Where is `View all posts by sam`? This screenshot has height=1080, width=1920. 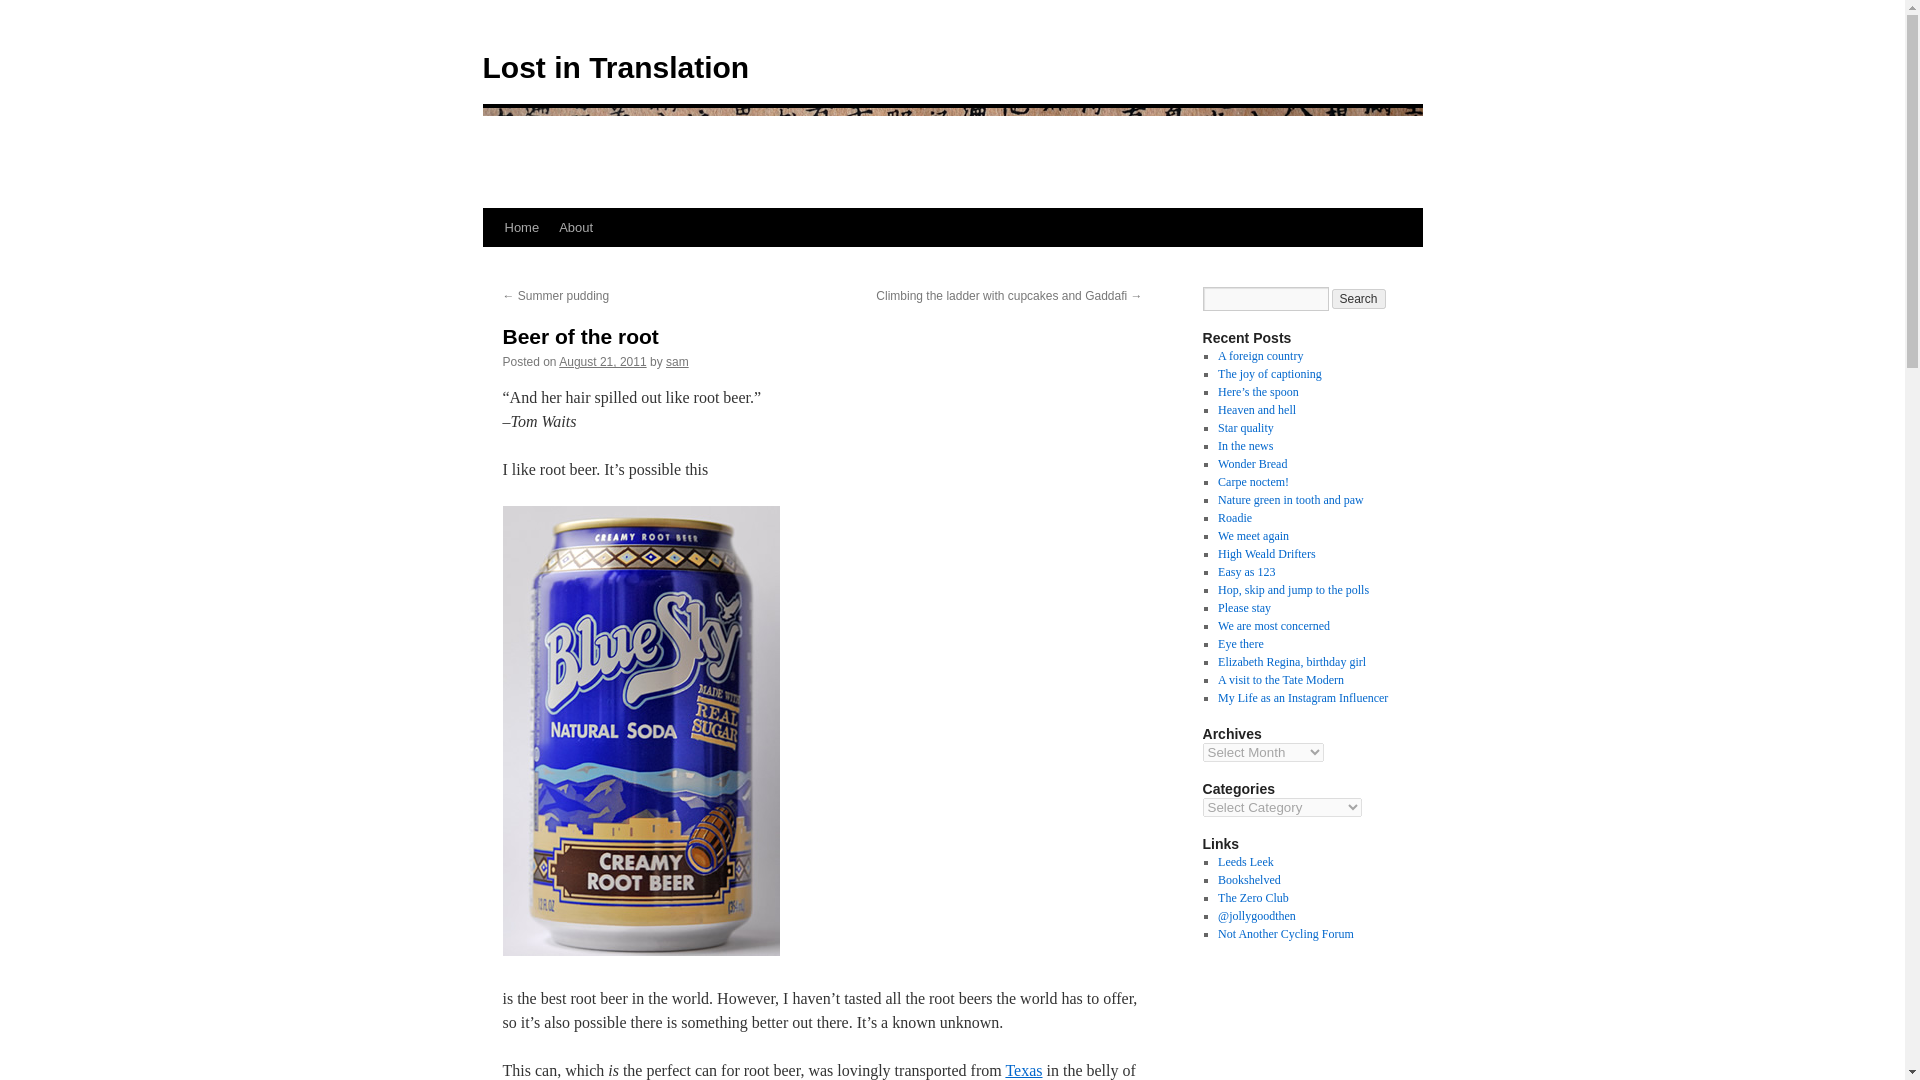 View all posts by sam is located at coordinates (678, 362).